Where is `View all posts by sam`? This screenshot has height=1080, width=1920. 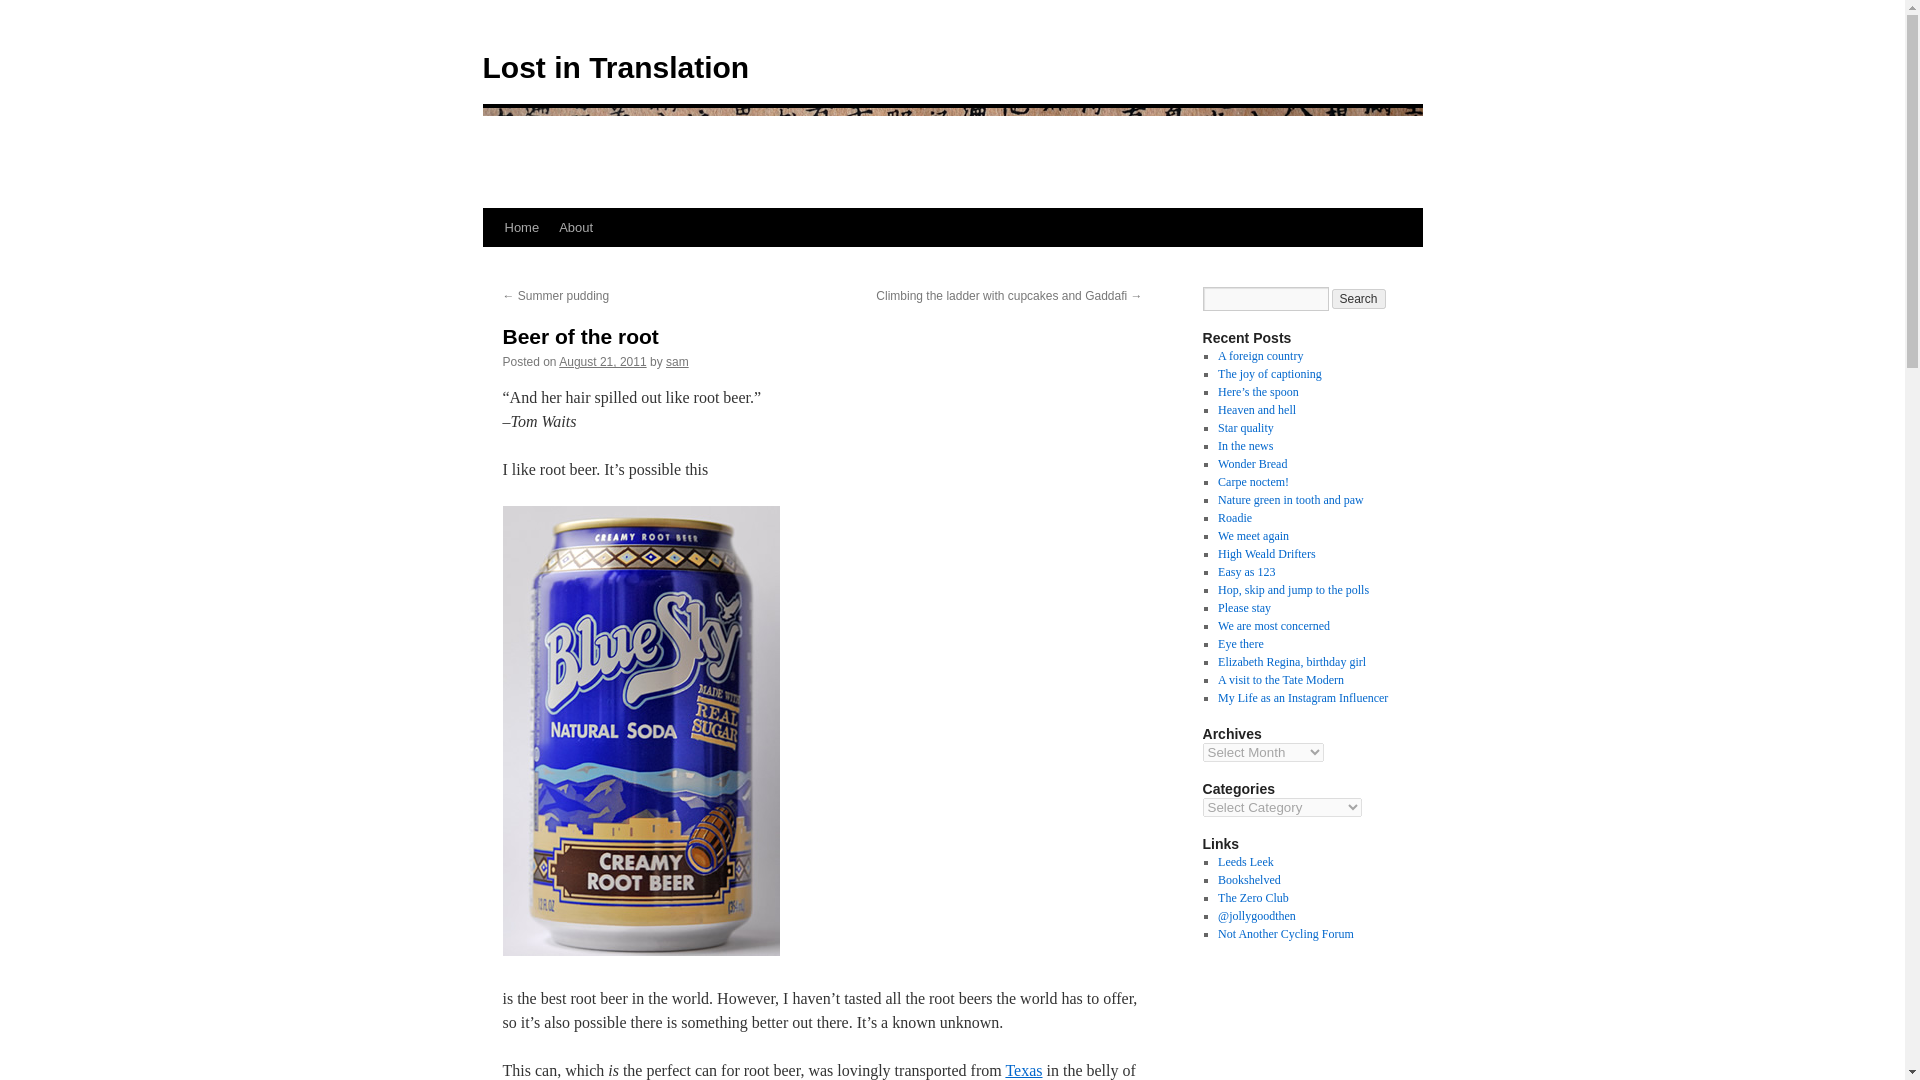 View all posts by sam is located at coordinates (678, 362).